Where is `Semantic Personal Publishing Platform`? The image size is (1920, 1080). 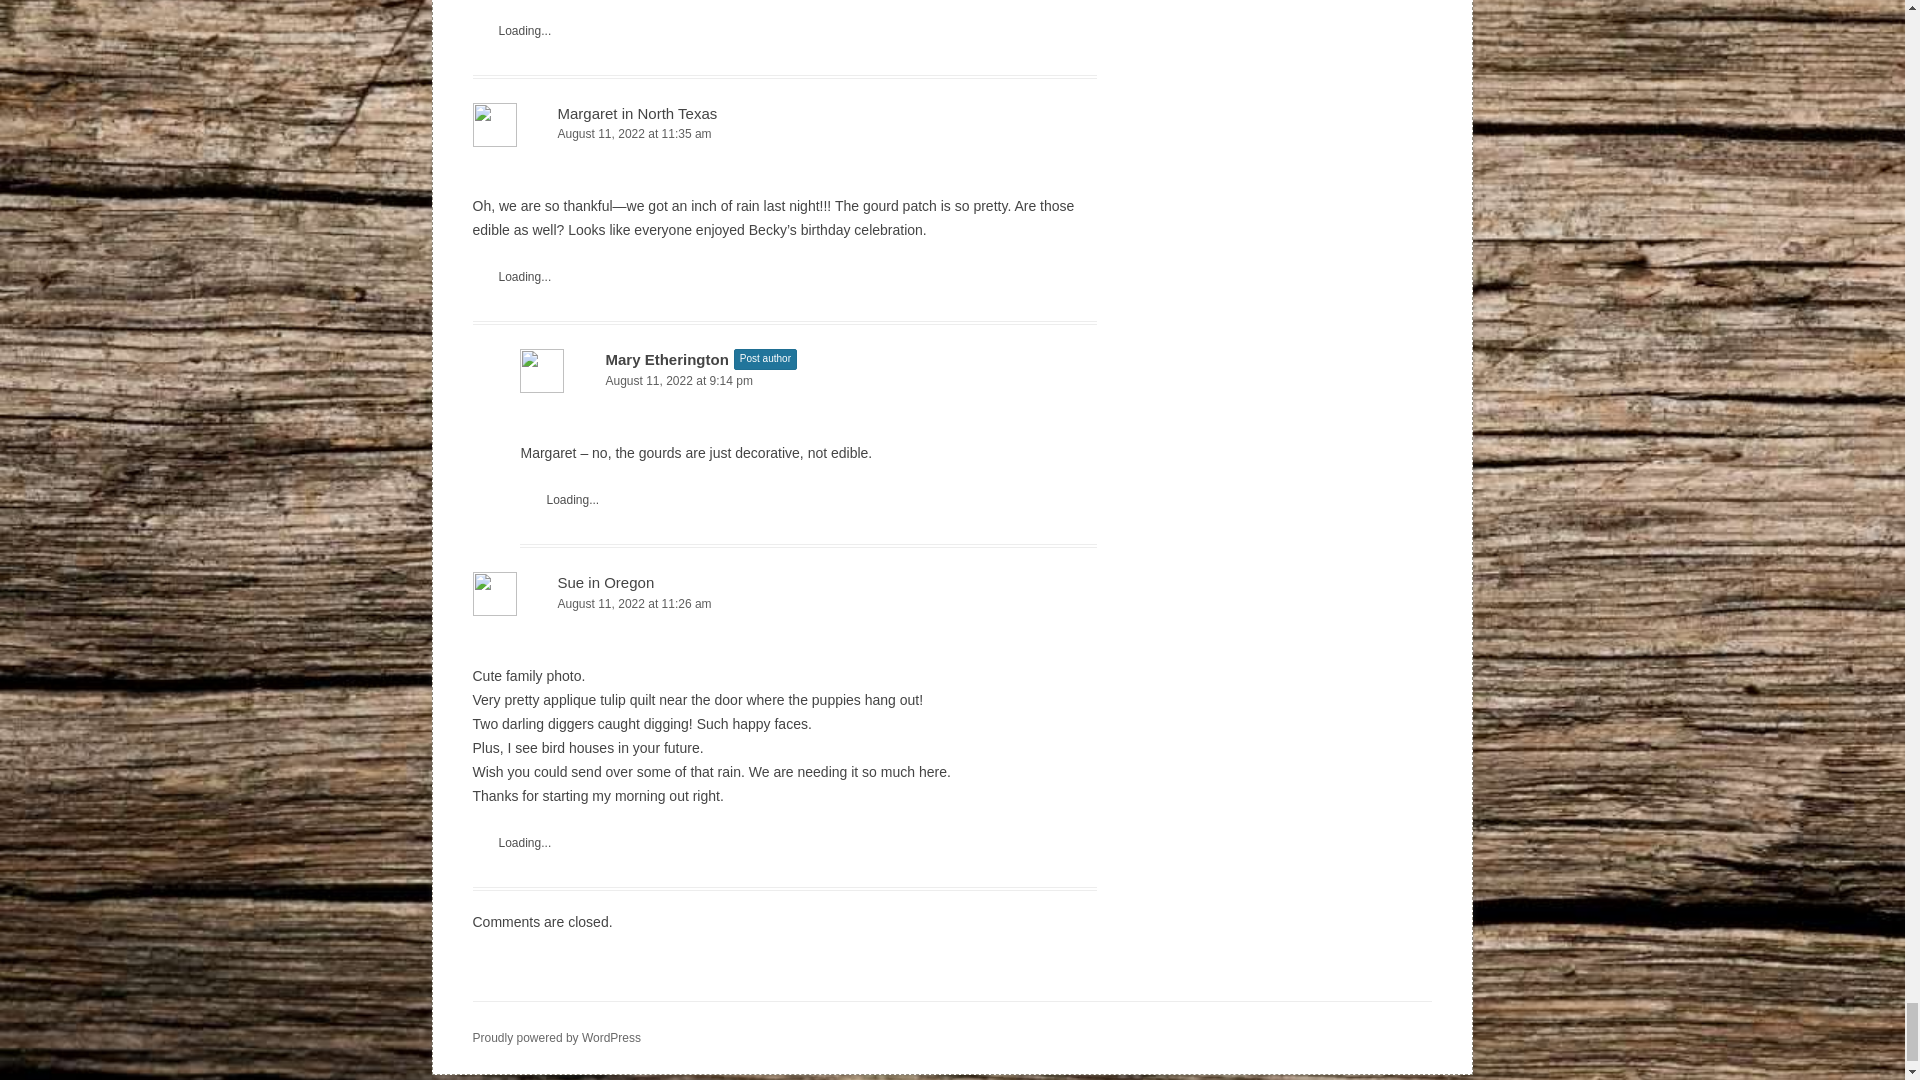 Semantic Personal Publishing Platform is located at coordinates (556, 1038).